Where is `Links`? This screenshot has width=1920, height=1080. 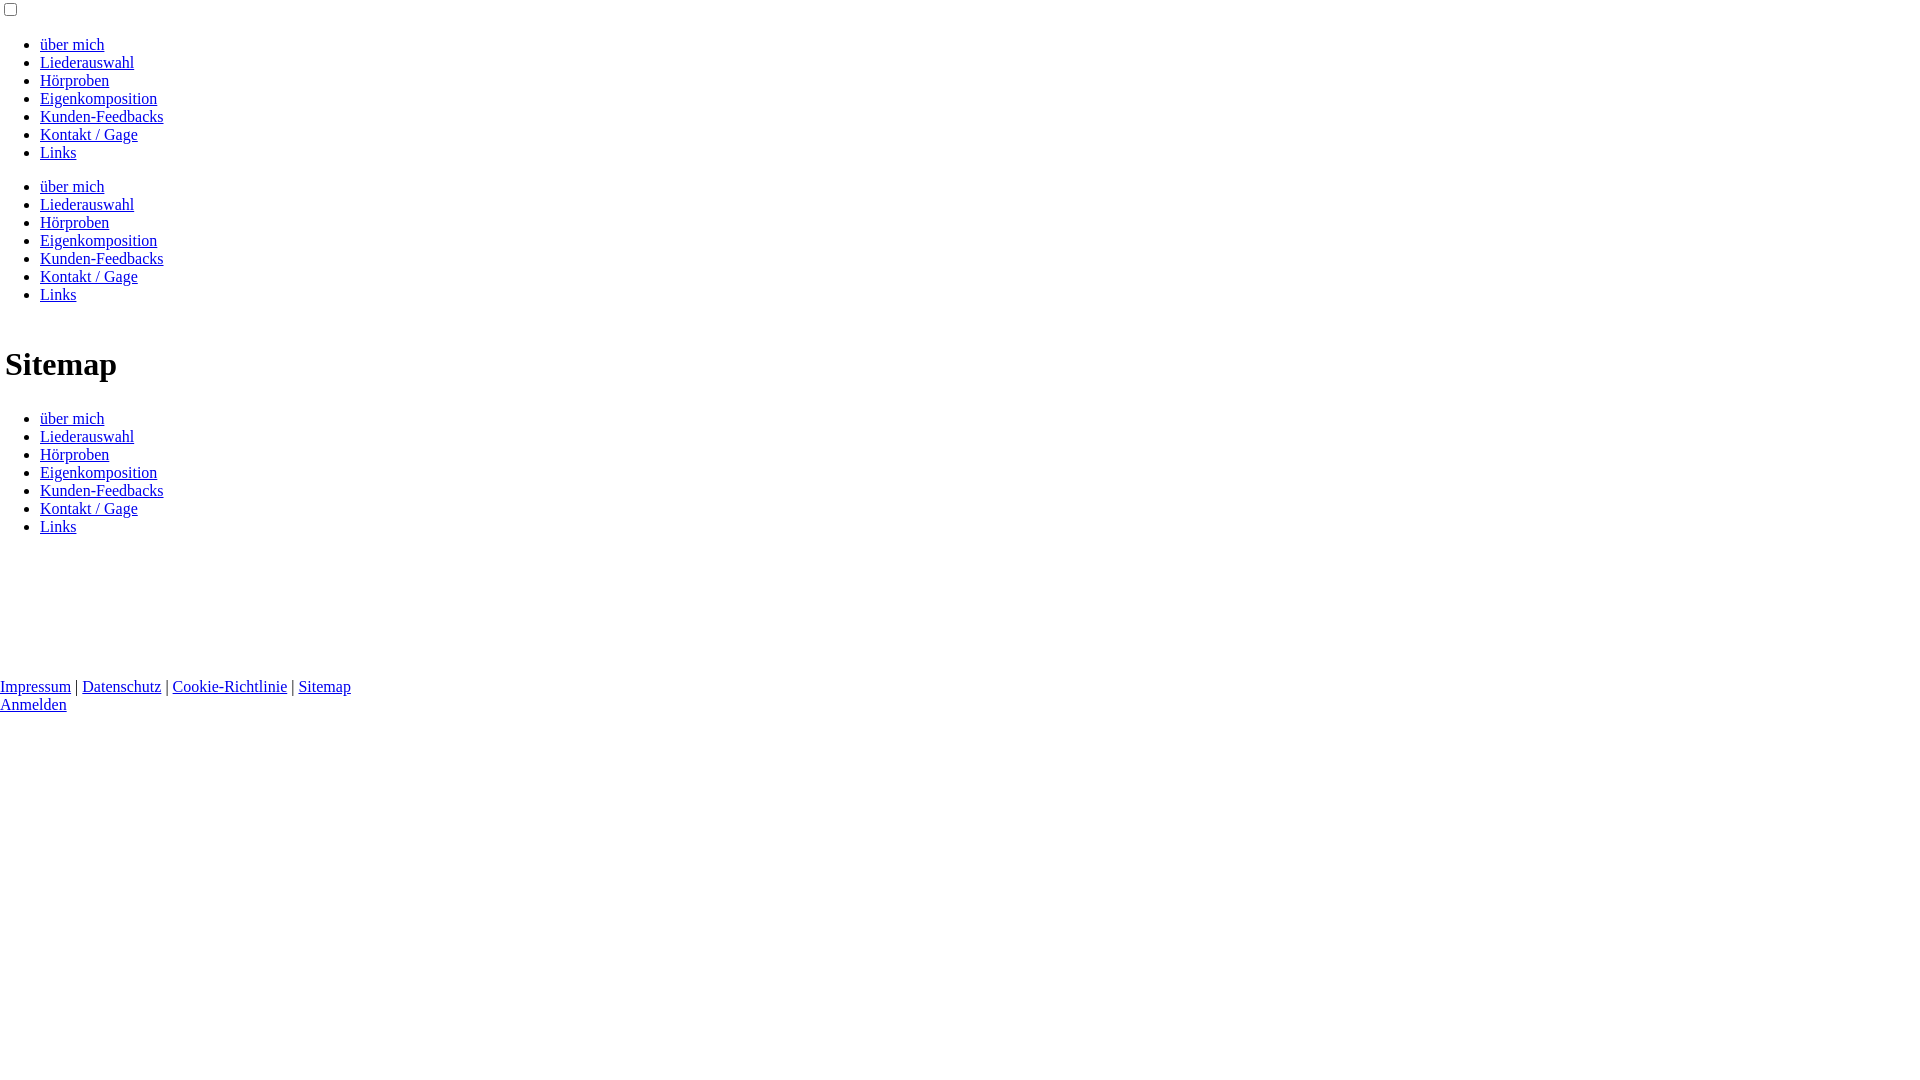
Links is located at coordinates (58, 526).